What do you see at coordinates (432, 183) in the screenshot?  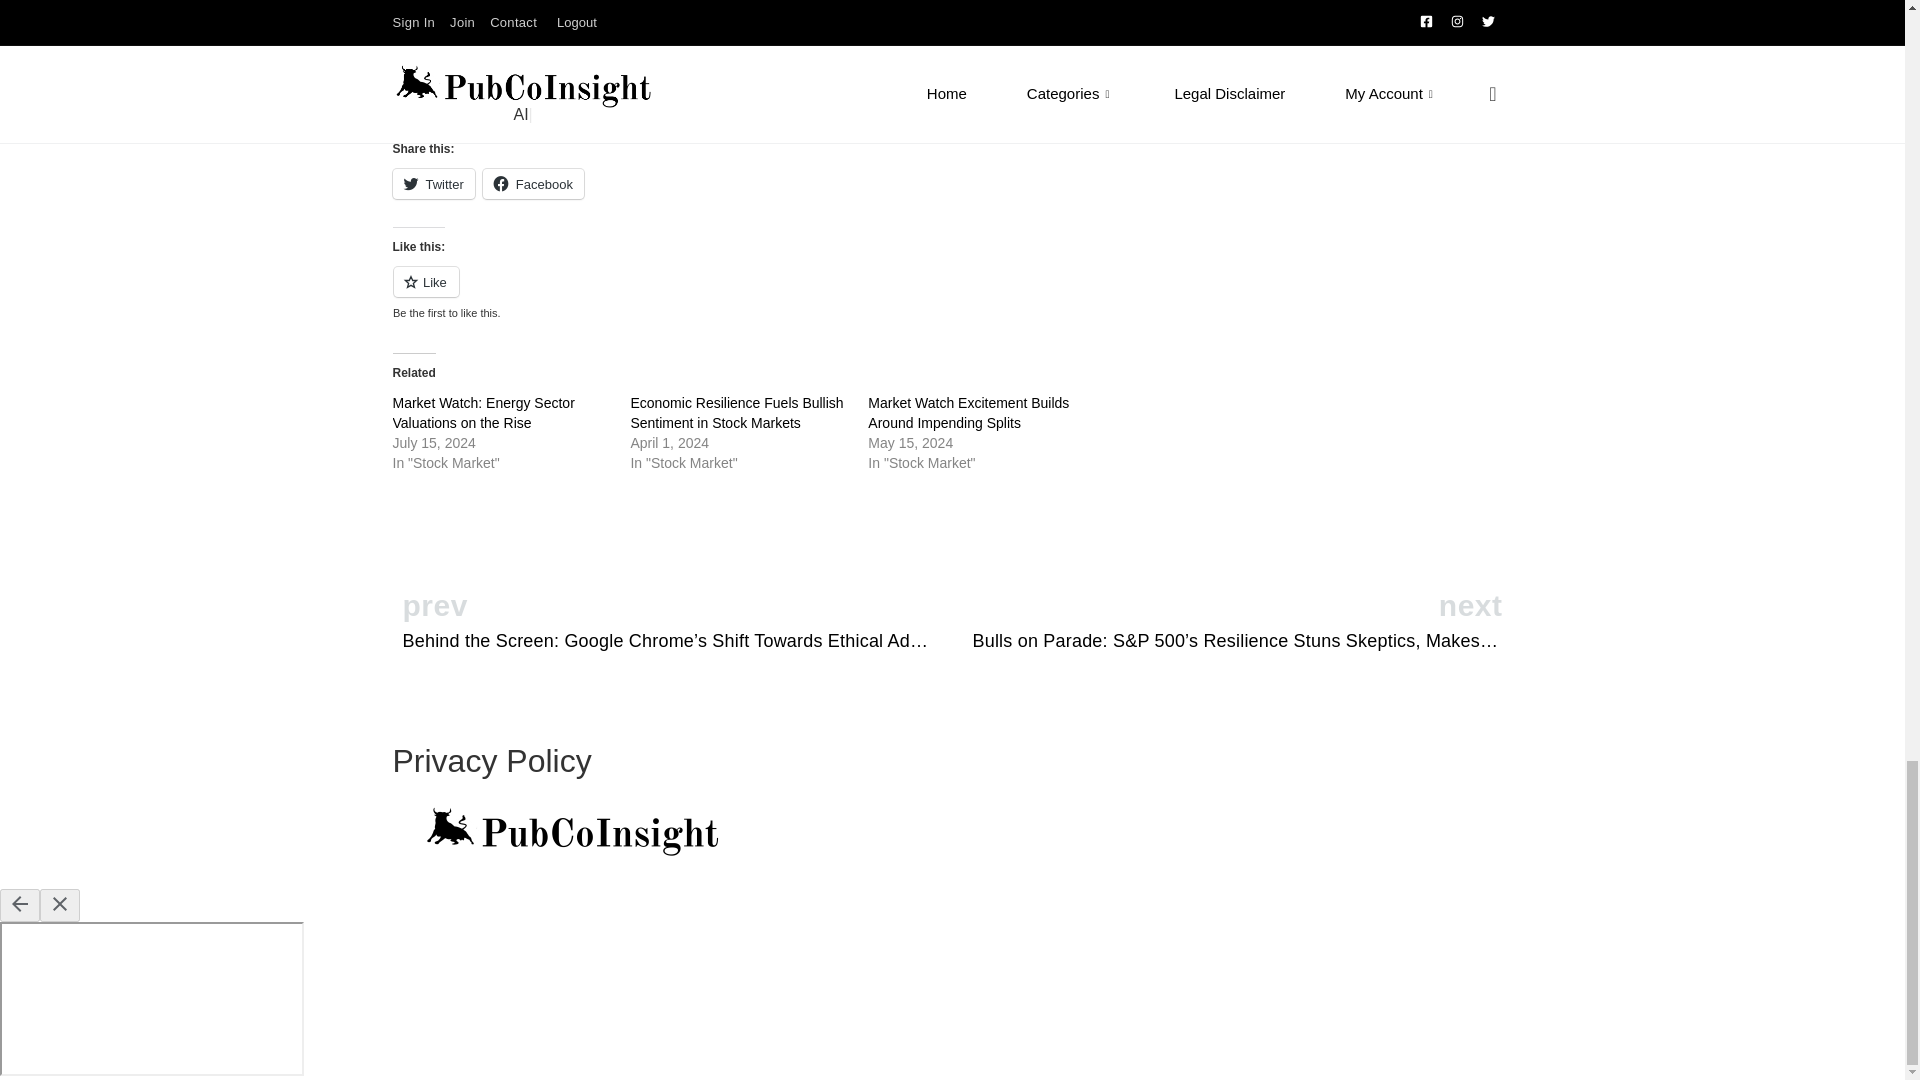 I see `Click to share on Twitter` at bounding box center [432, 183].